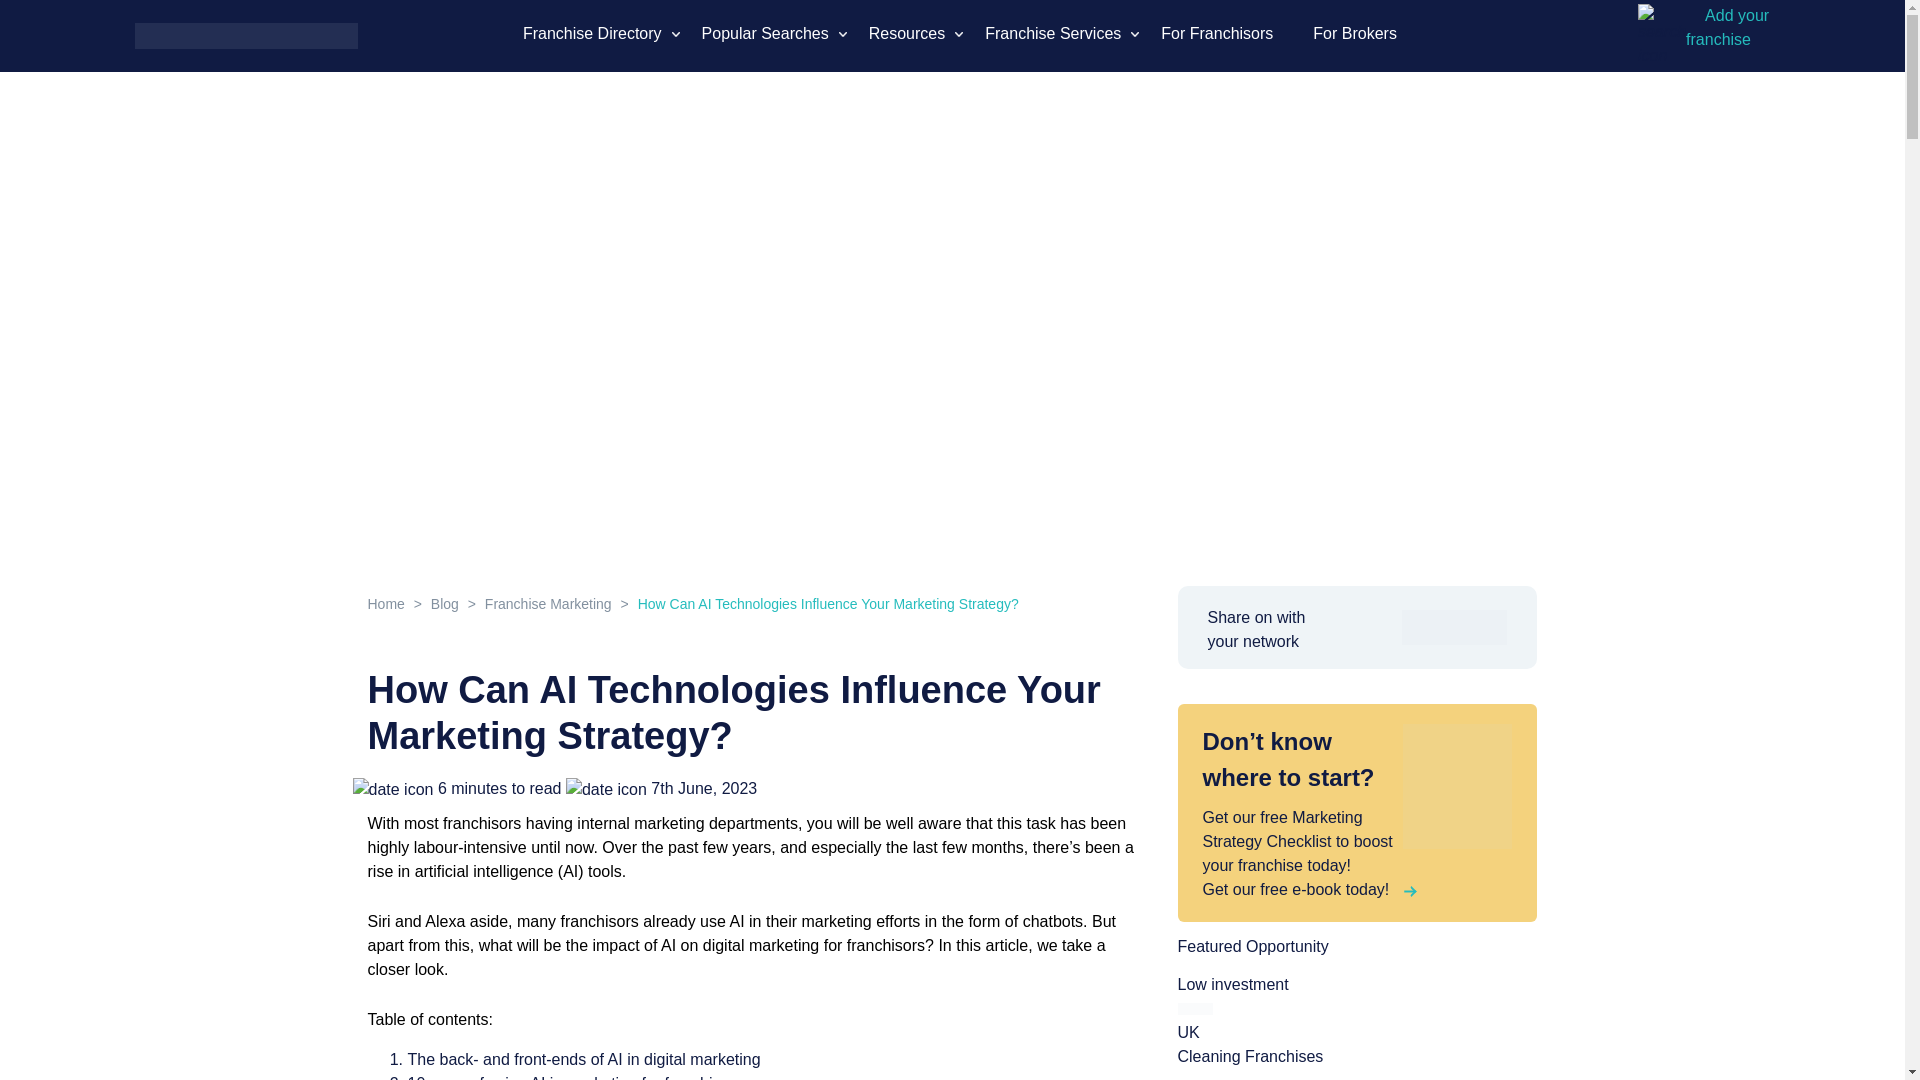 This screenshot has height=1080, width=1920. What do you see at coordinates (592, 34) in the screenshot?
I see `Franchise Directory` at bounding box center [592, 34].